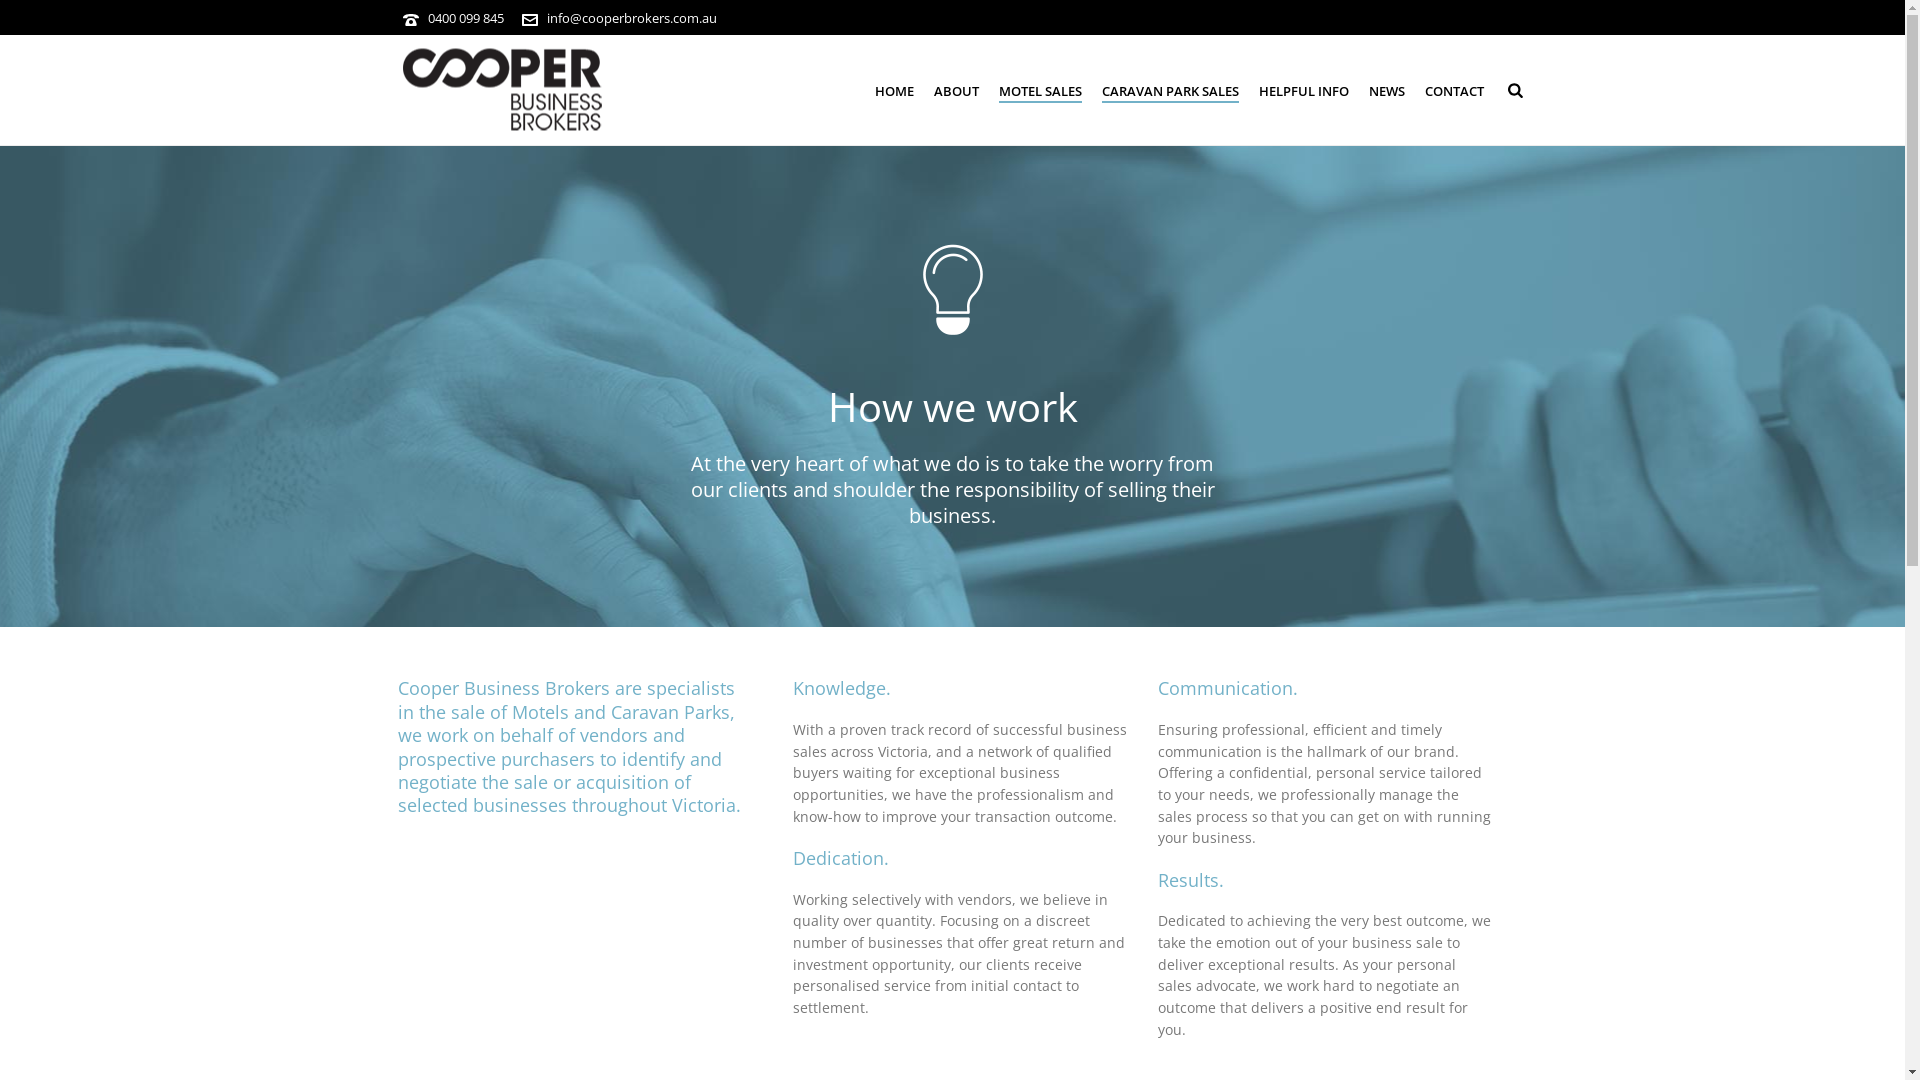 Image resolution: width=1920 pixels, height=1080 pixels. Describe the element at coordinates (1454, 91) in the screenshot. I see `CONTACT` at that location.